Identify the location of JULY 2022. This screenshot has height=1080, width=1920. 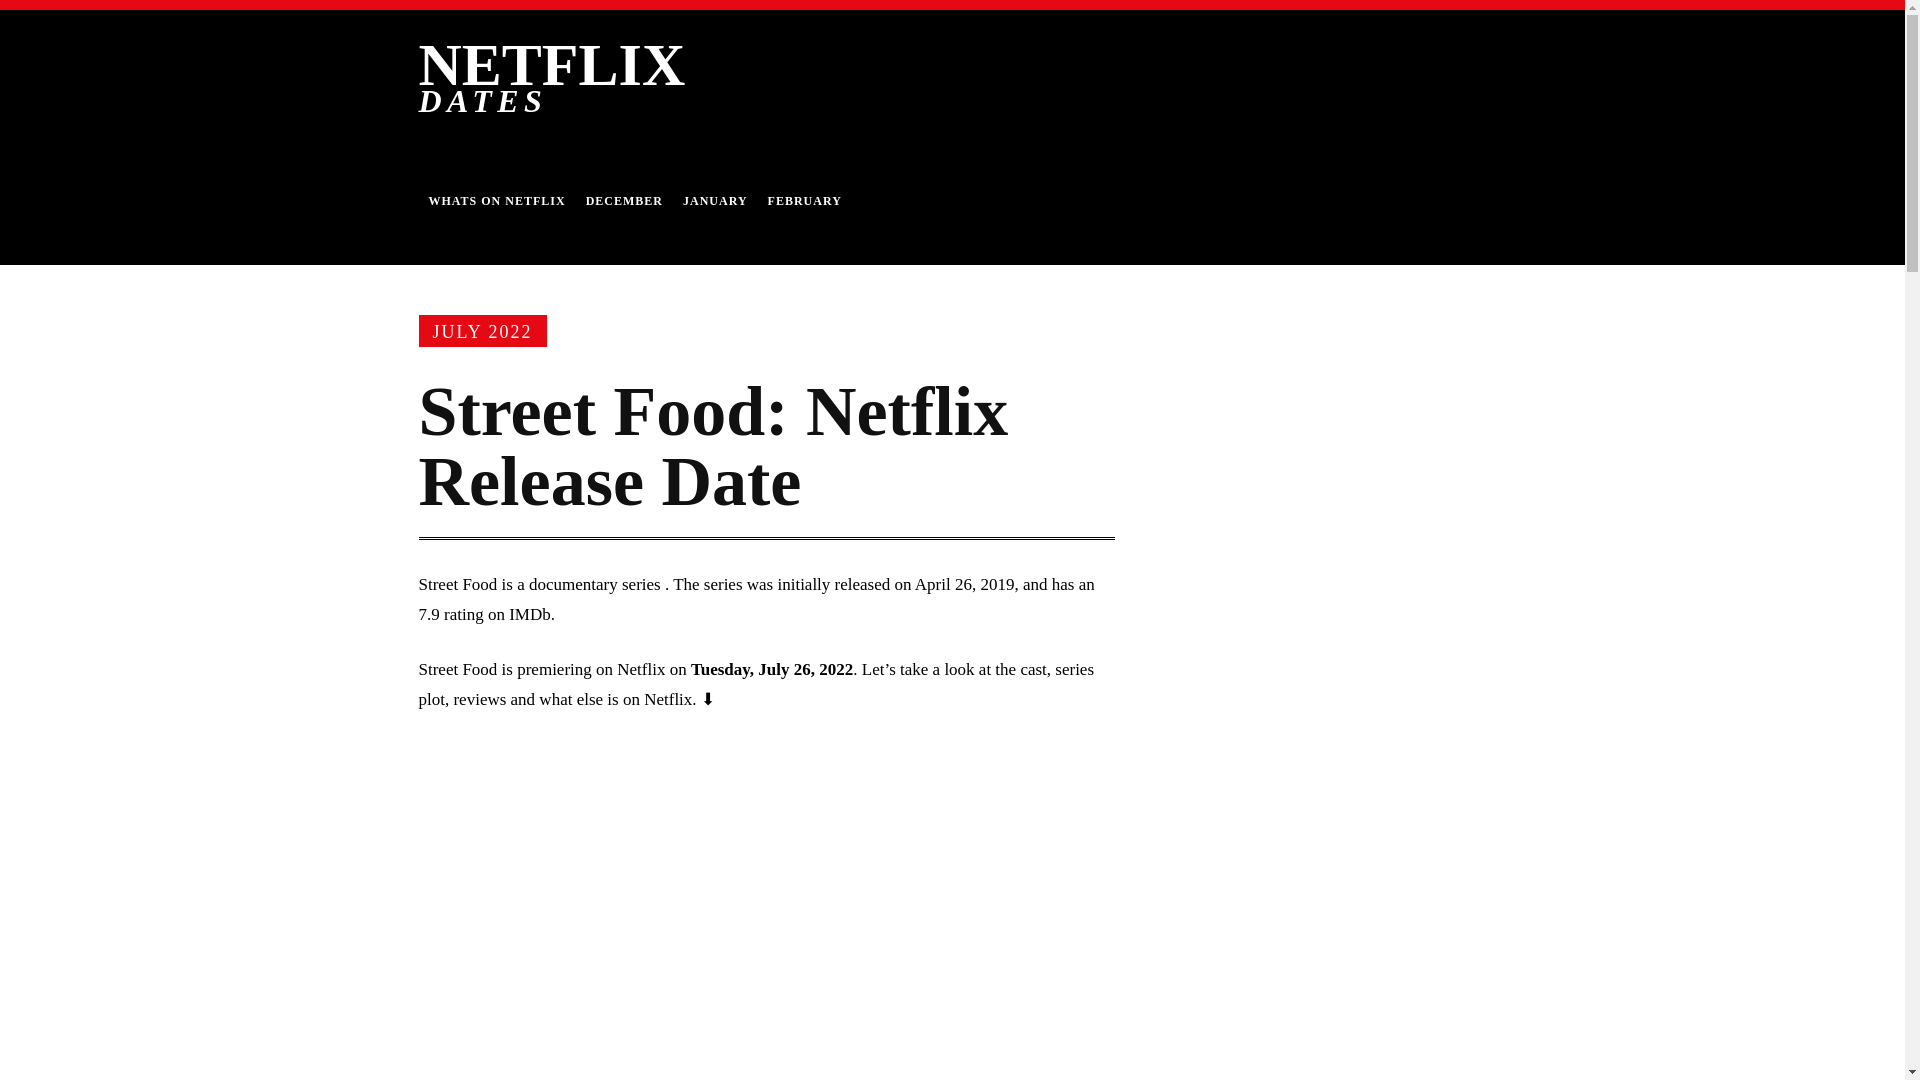
(482, 330).